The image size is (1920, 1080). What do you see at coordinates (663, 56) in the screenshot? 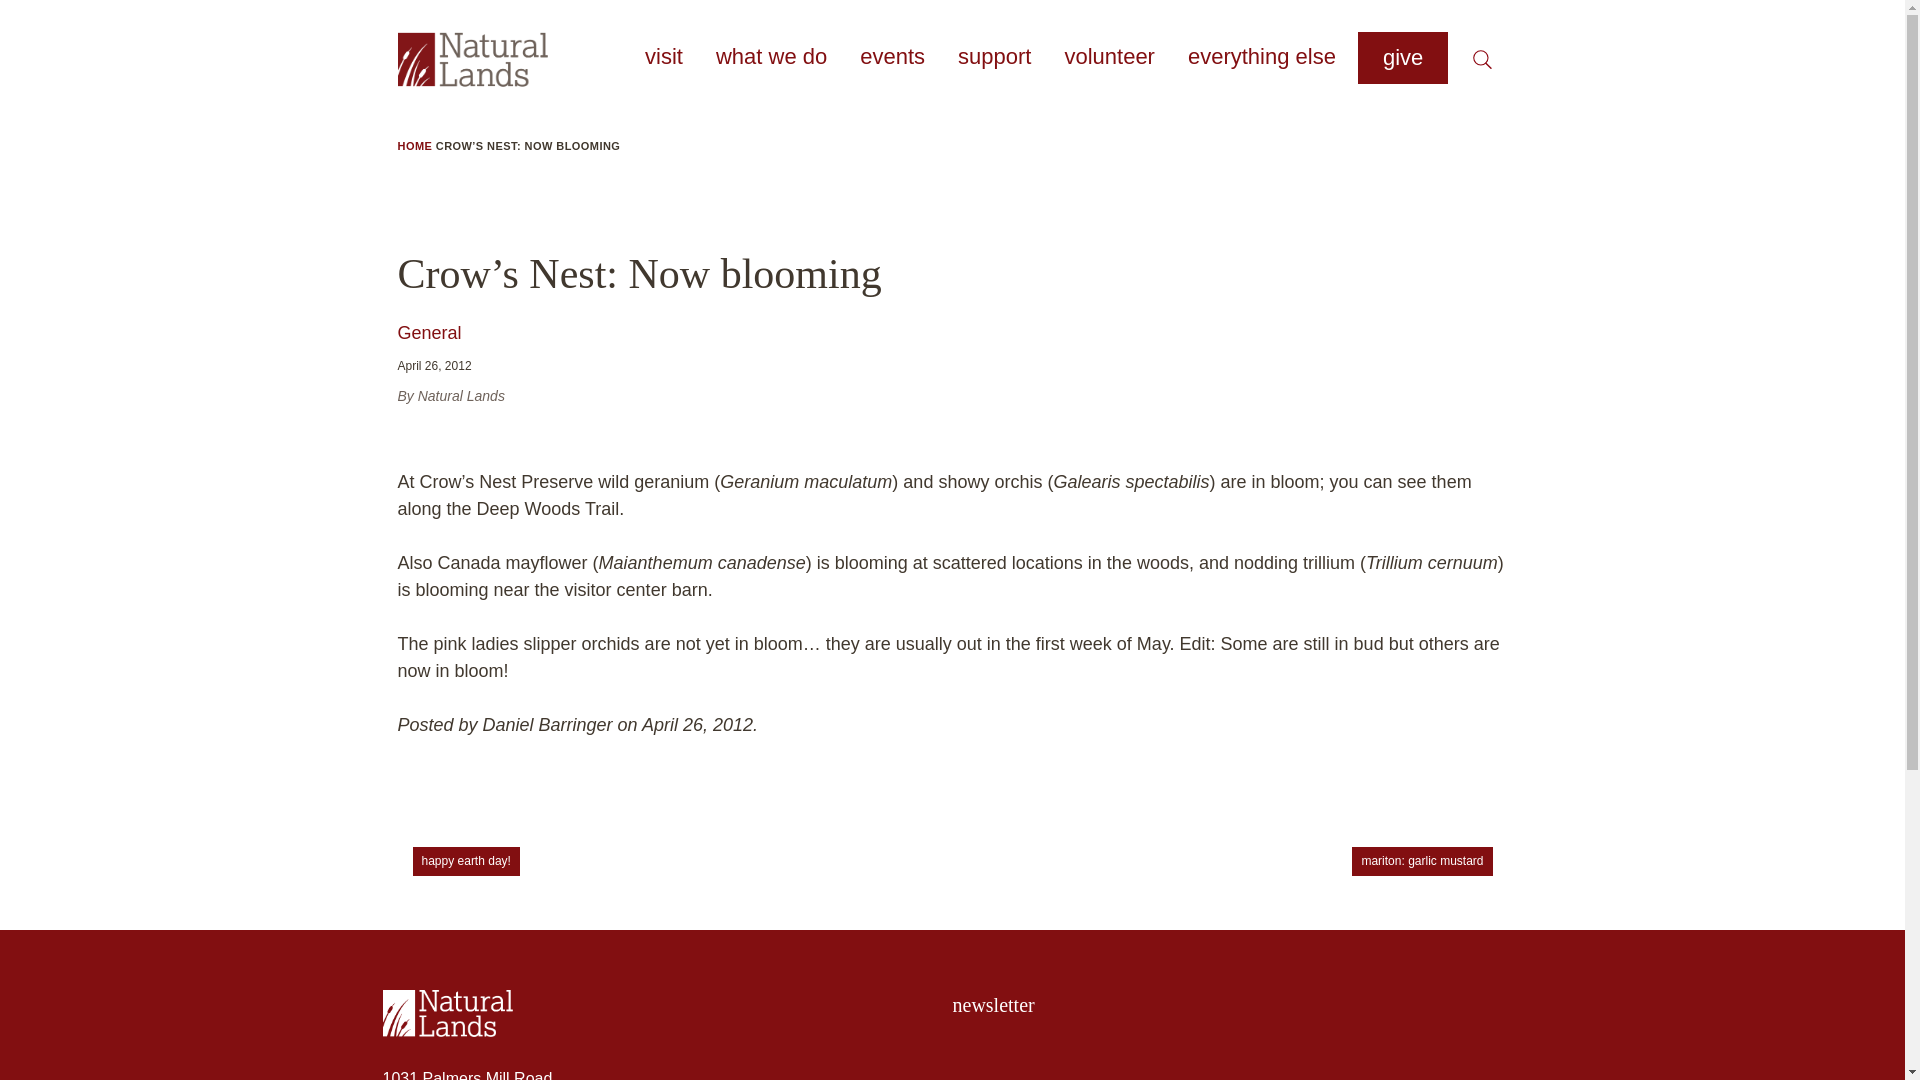
I see `visit` at bounding box center [663, 56].